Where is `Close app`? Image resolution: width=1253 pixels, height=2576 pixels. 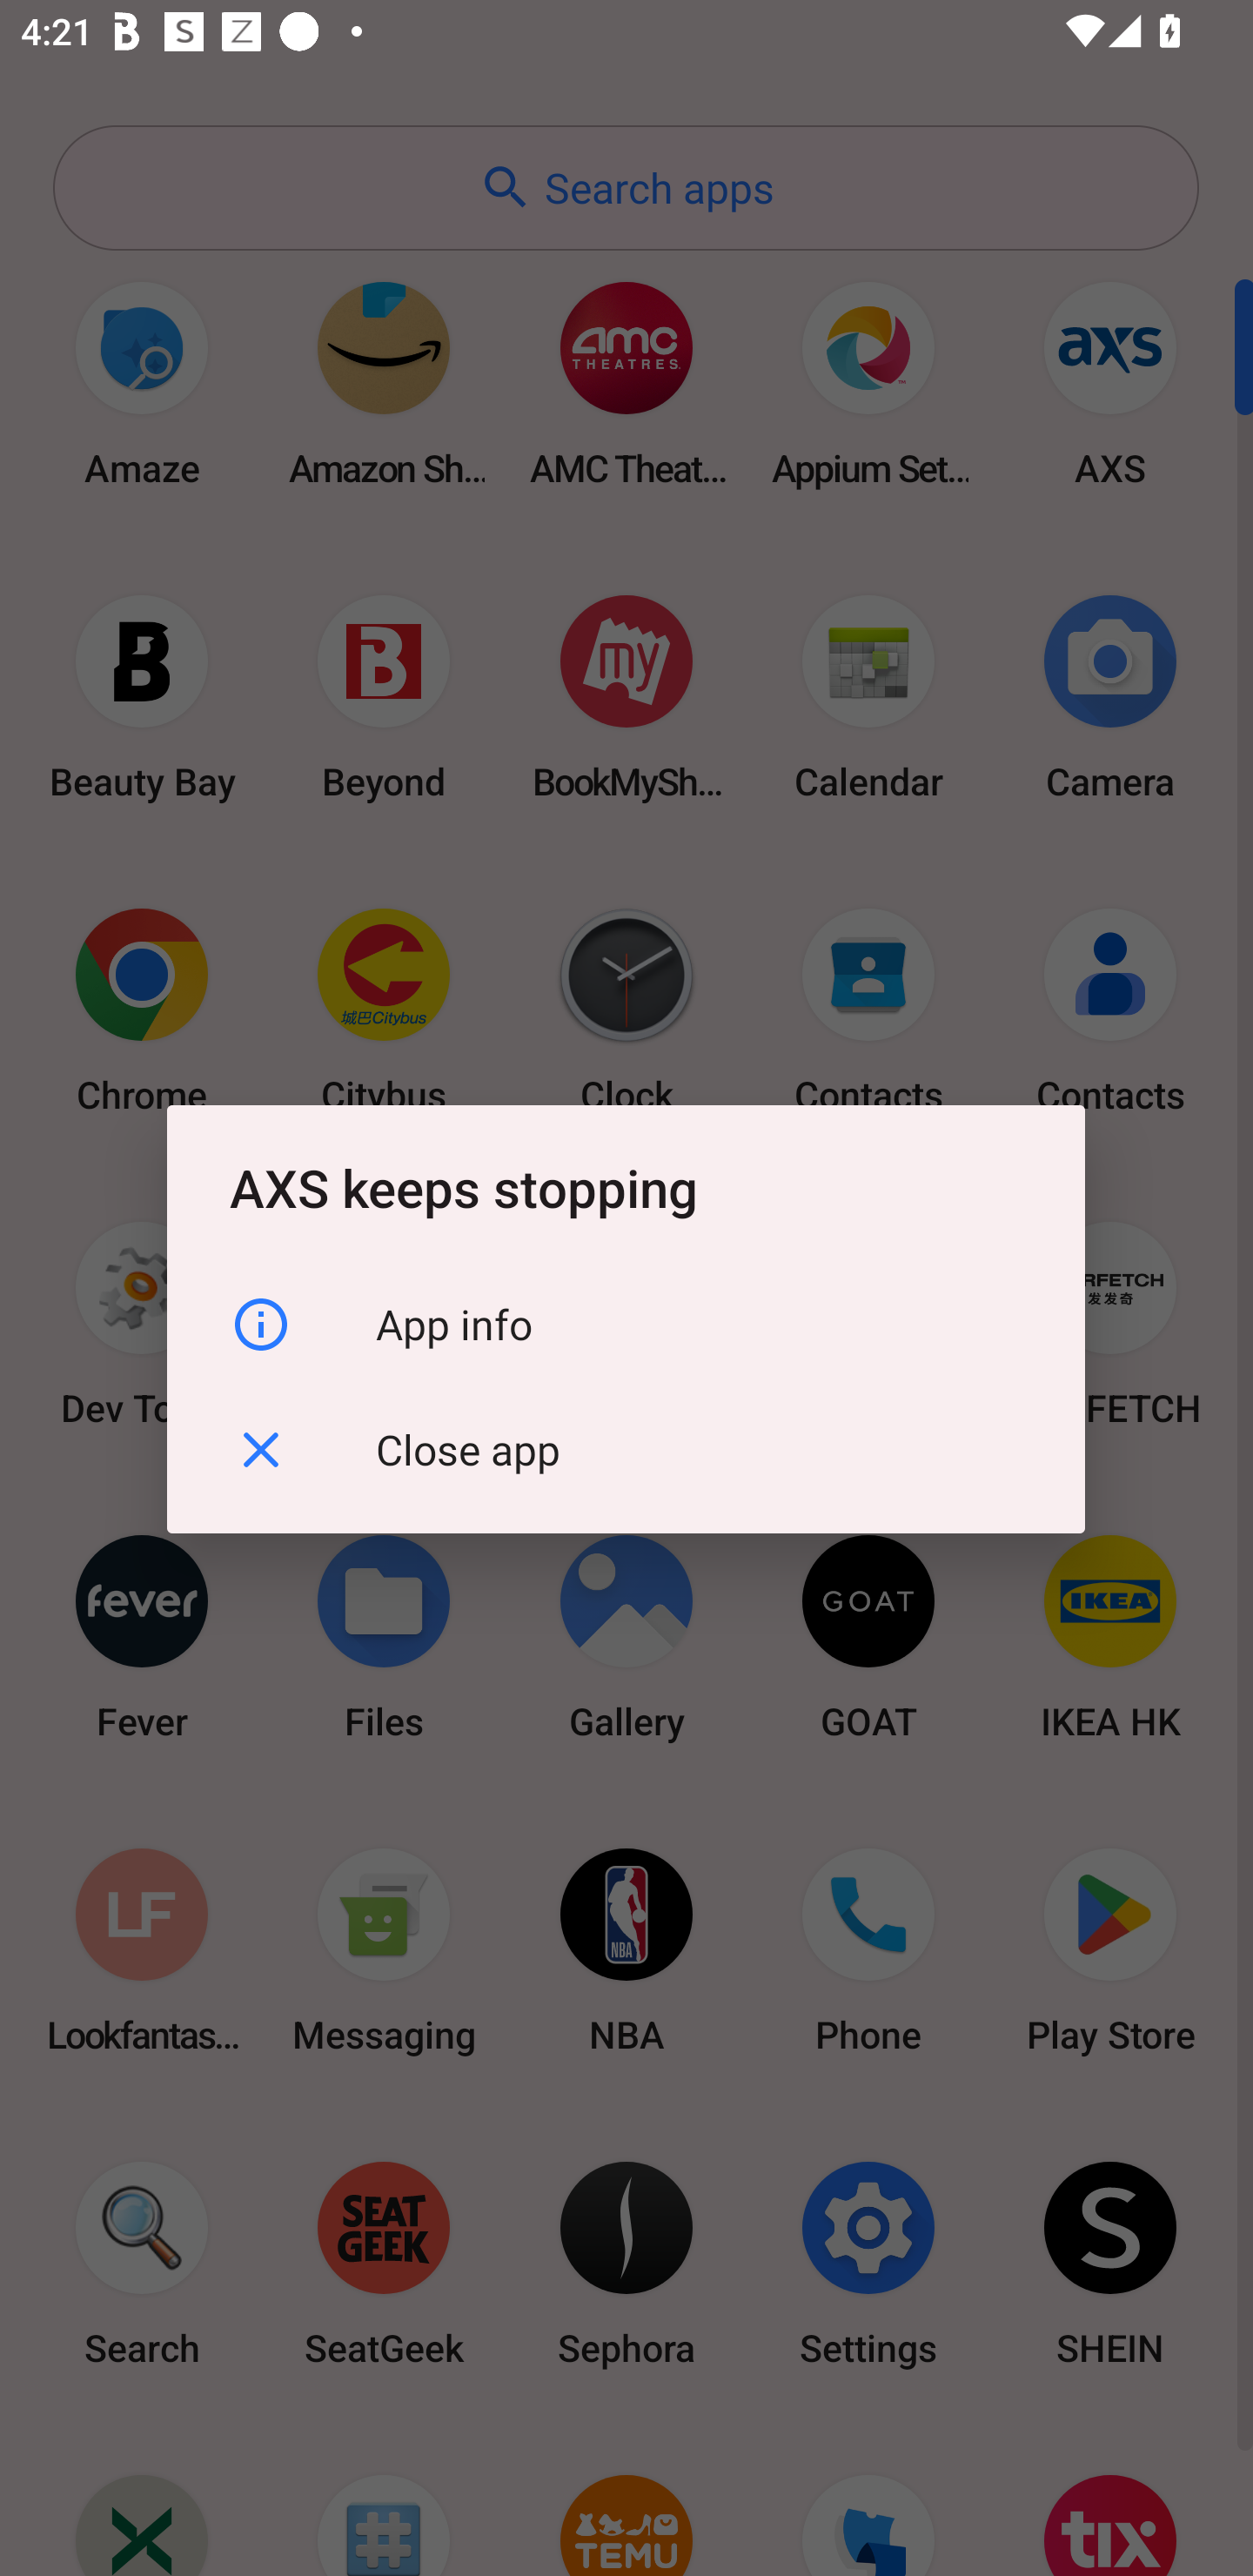
Close app is located at coordinates (626, 1450).